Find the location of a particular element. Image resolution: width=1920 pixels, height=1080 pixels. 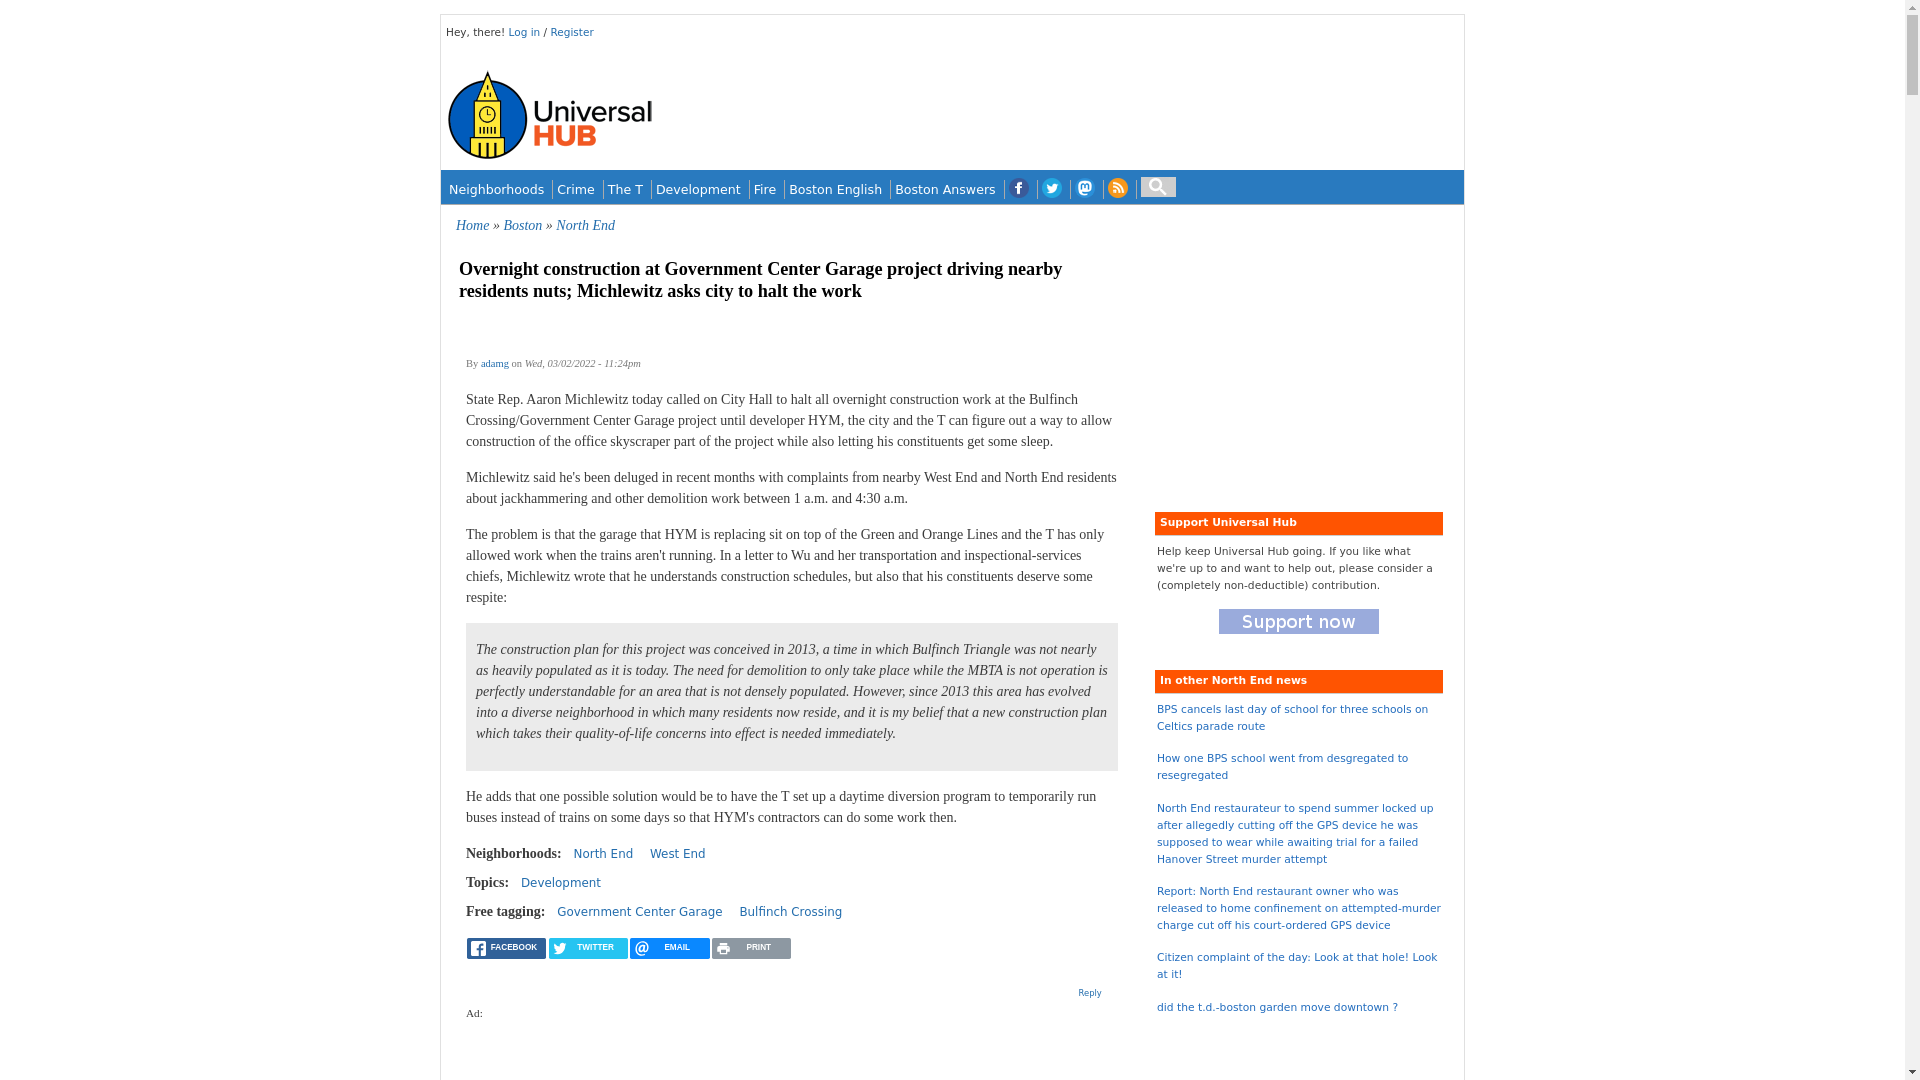

Universal Hub on Twitter is located at coordinates (1052, 189).